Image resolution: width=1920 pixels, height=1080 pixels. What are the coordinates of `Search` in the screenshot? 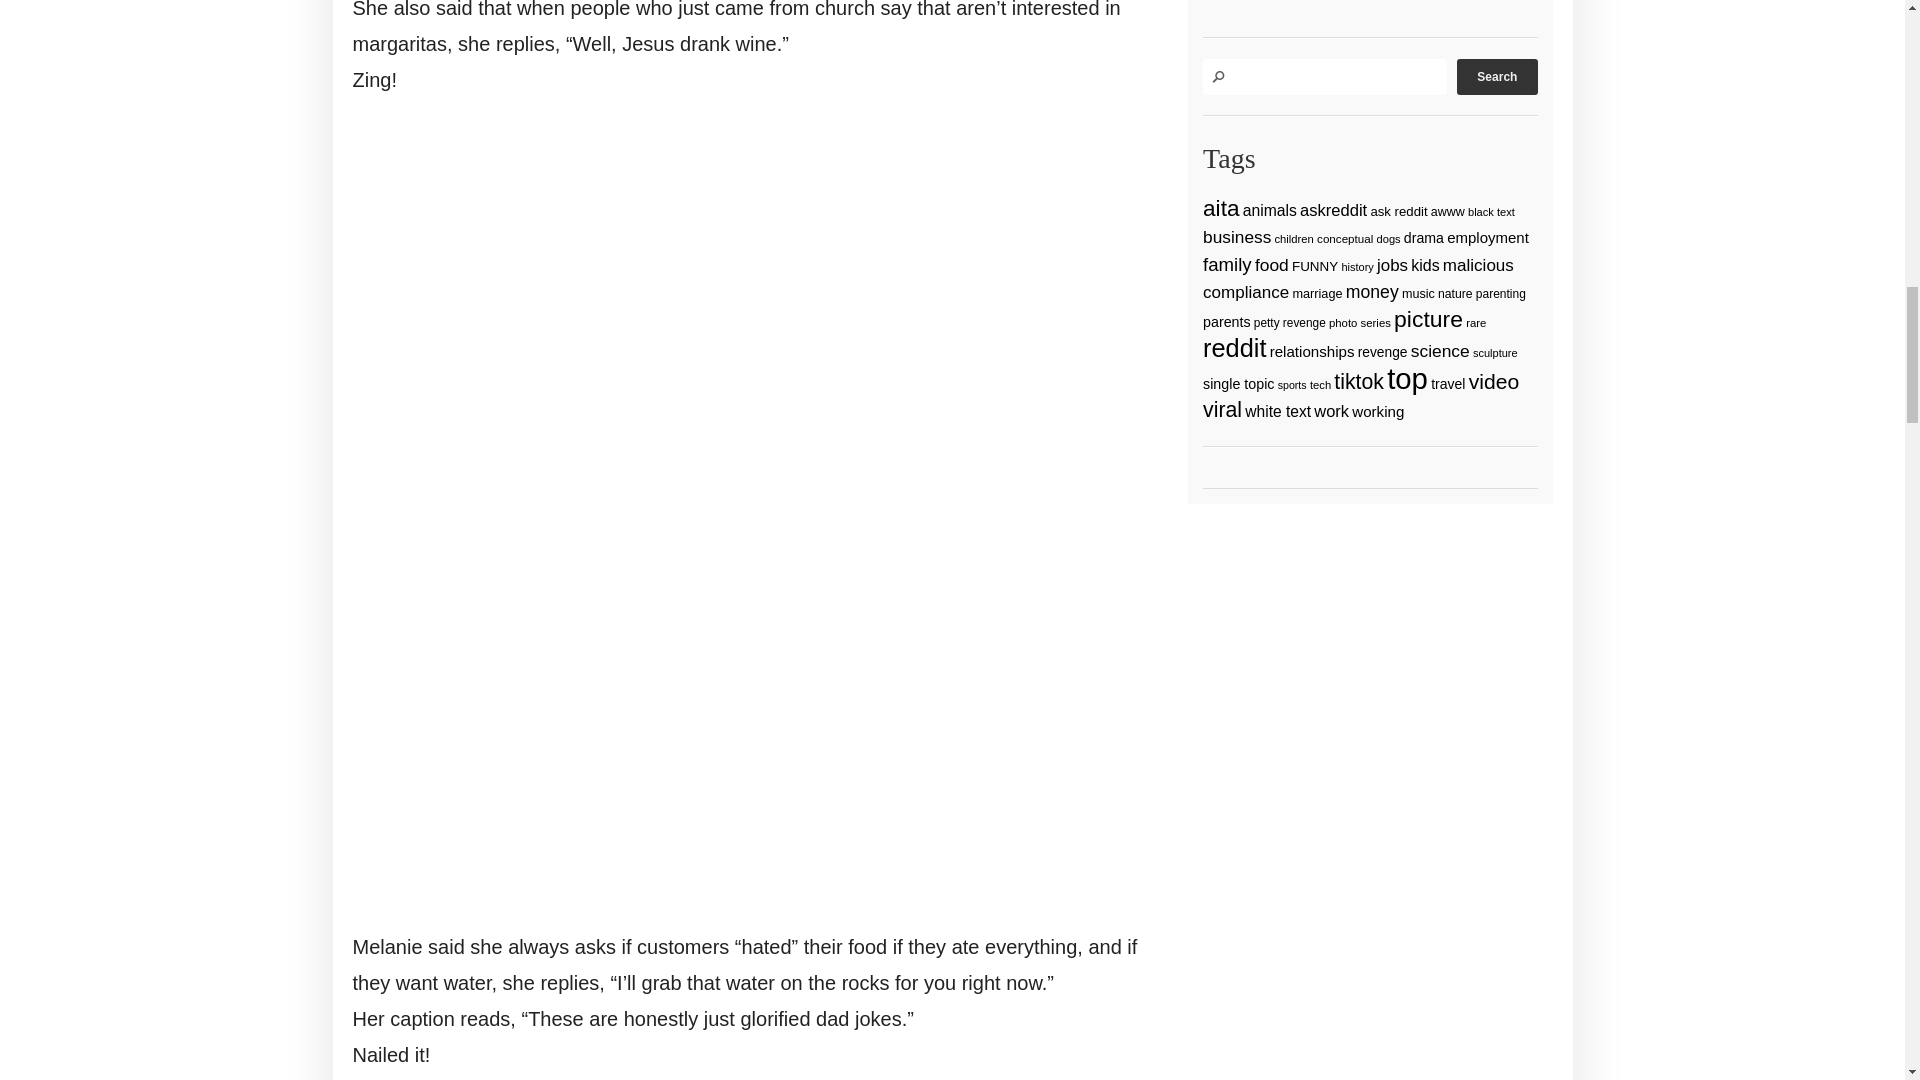 It's located at (1497, 77).